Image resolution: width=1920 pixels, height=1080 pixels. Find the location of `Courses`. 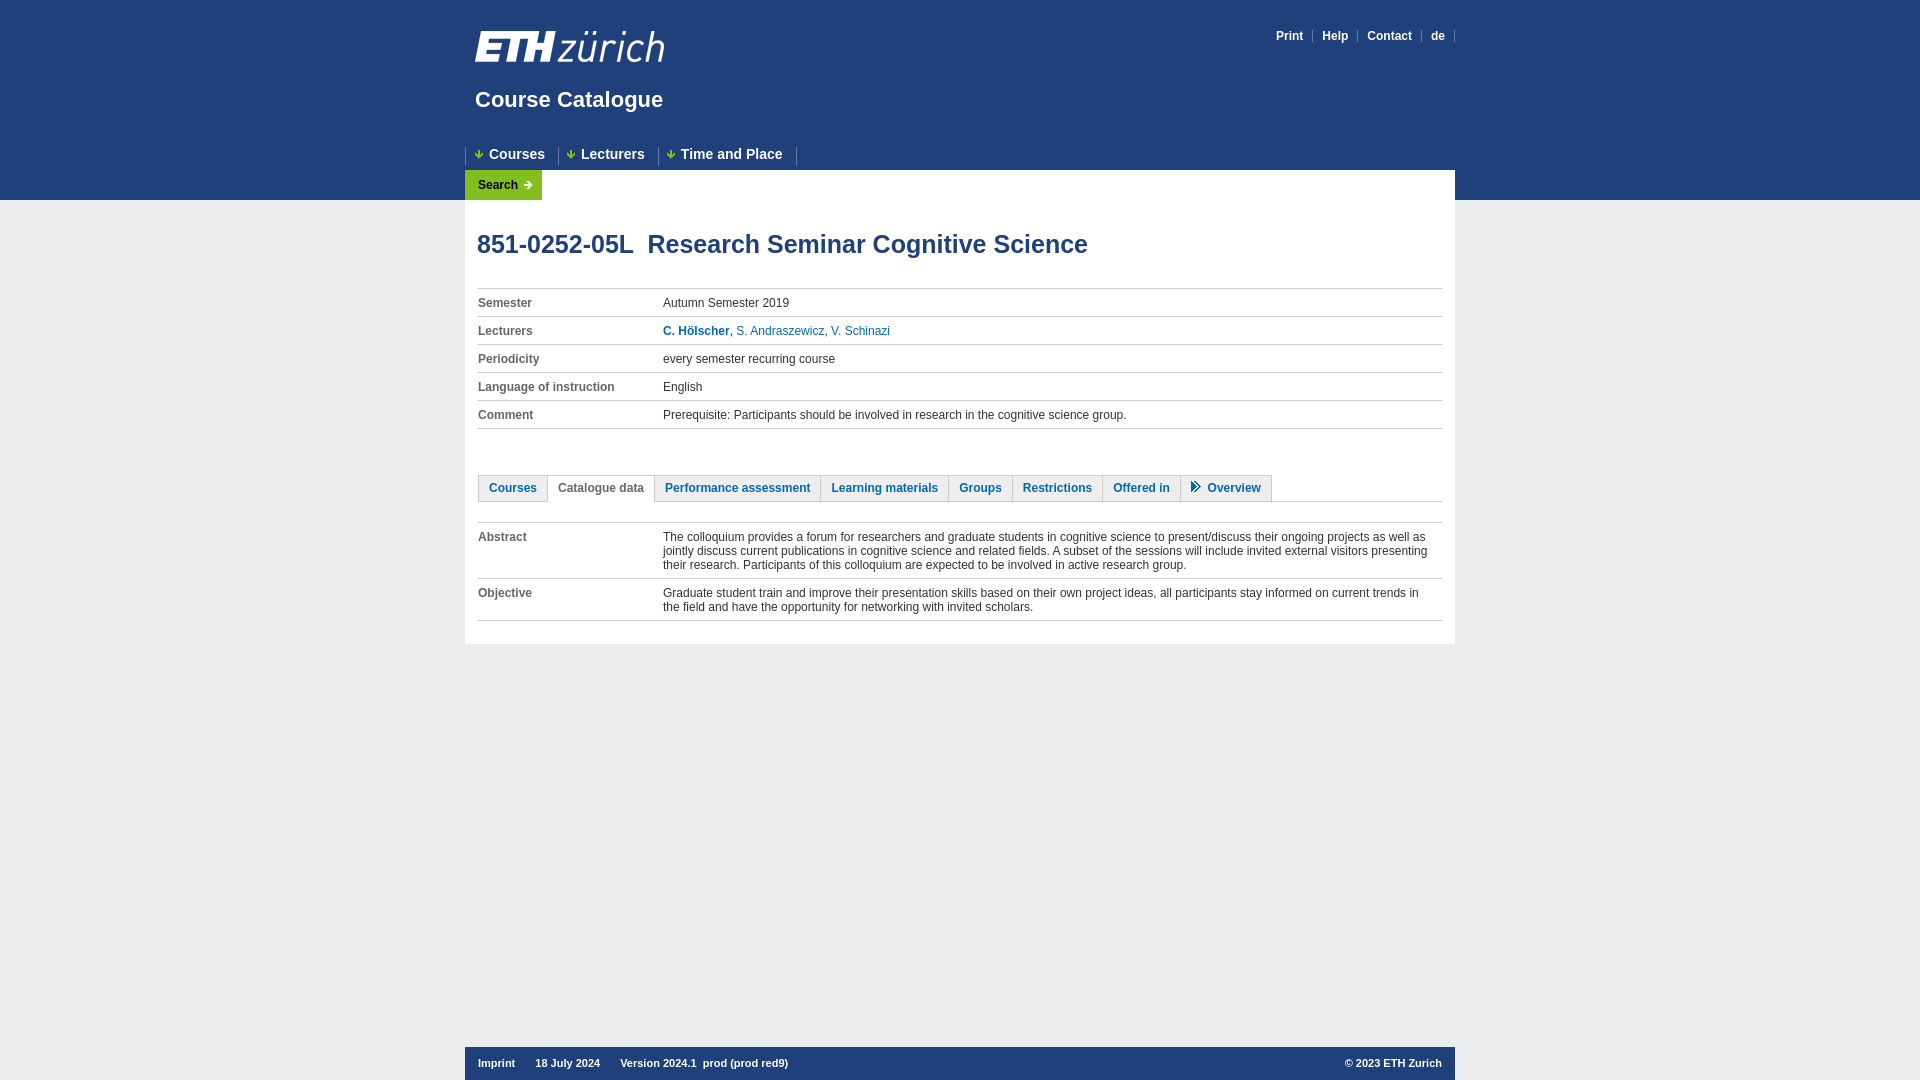

Courses is located at coordinates (511, 156).